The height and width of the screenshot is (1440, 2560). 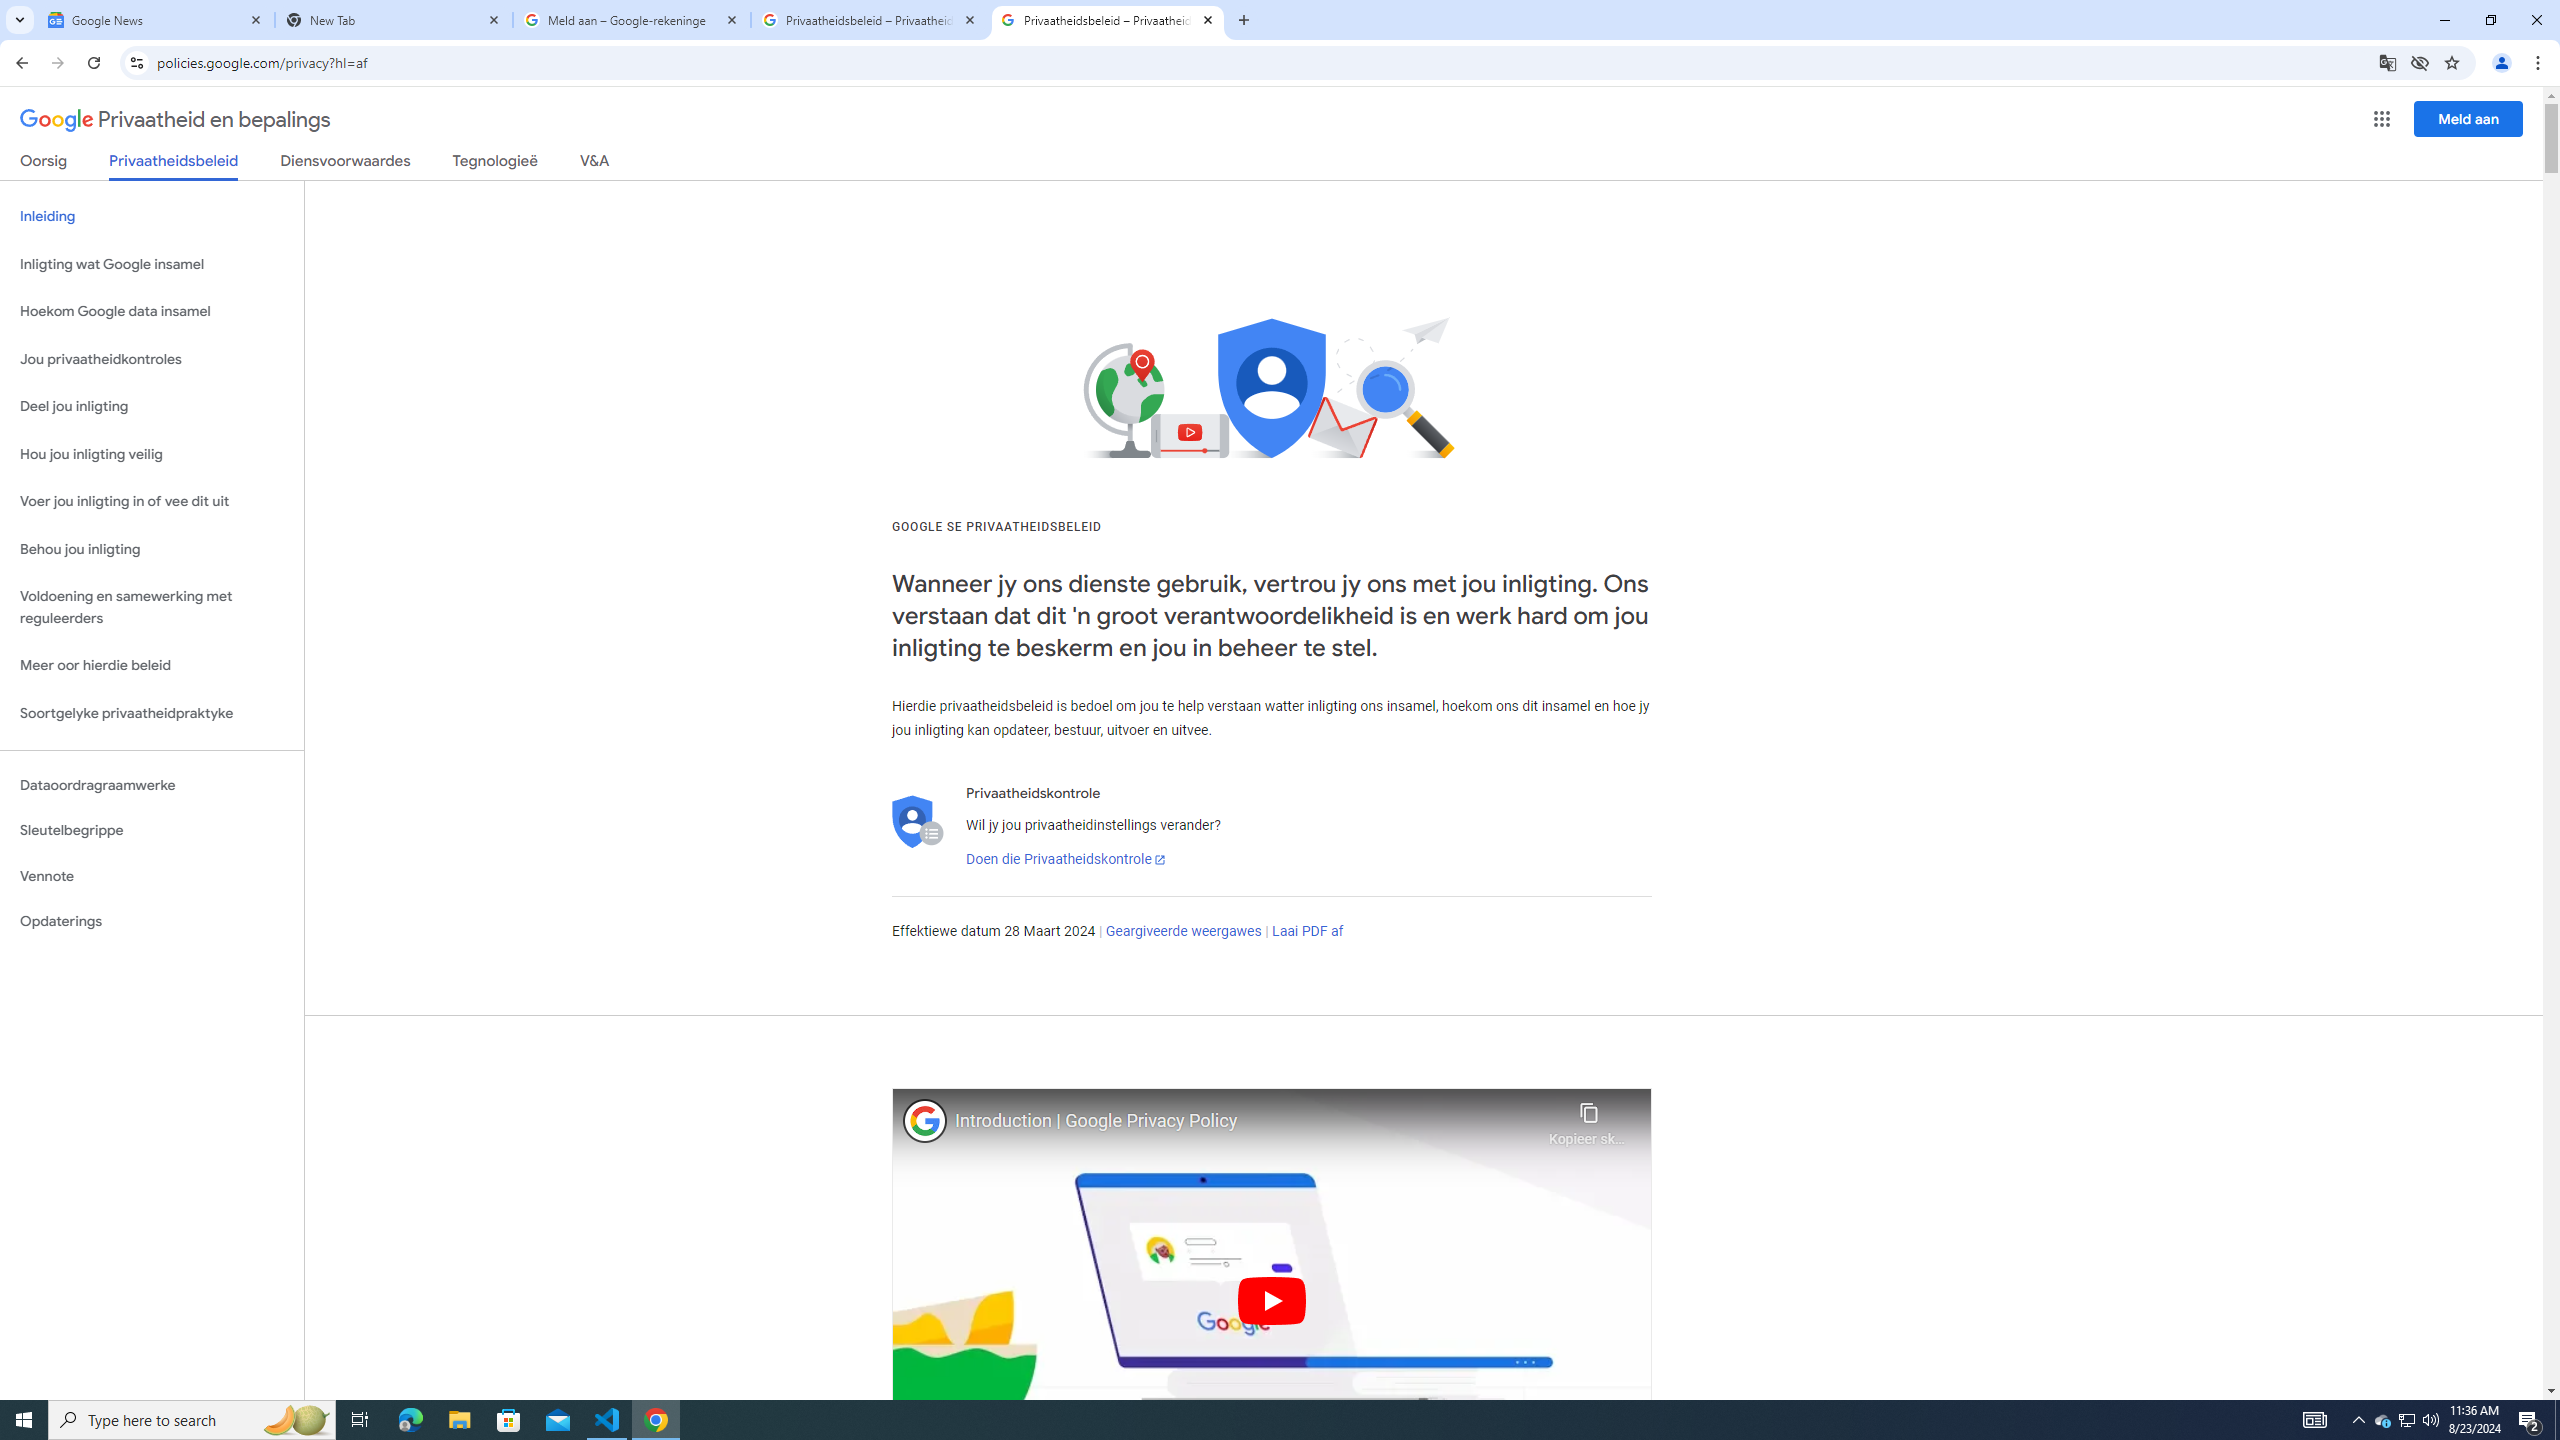 What do you see at coordinates (2530, 320) in the screenshot?
I see `Accessibility Assistant` at bounding box center [2530, 320].